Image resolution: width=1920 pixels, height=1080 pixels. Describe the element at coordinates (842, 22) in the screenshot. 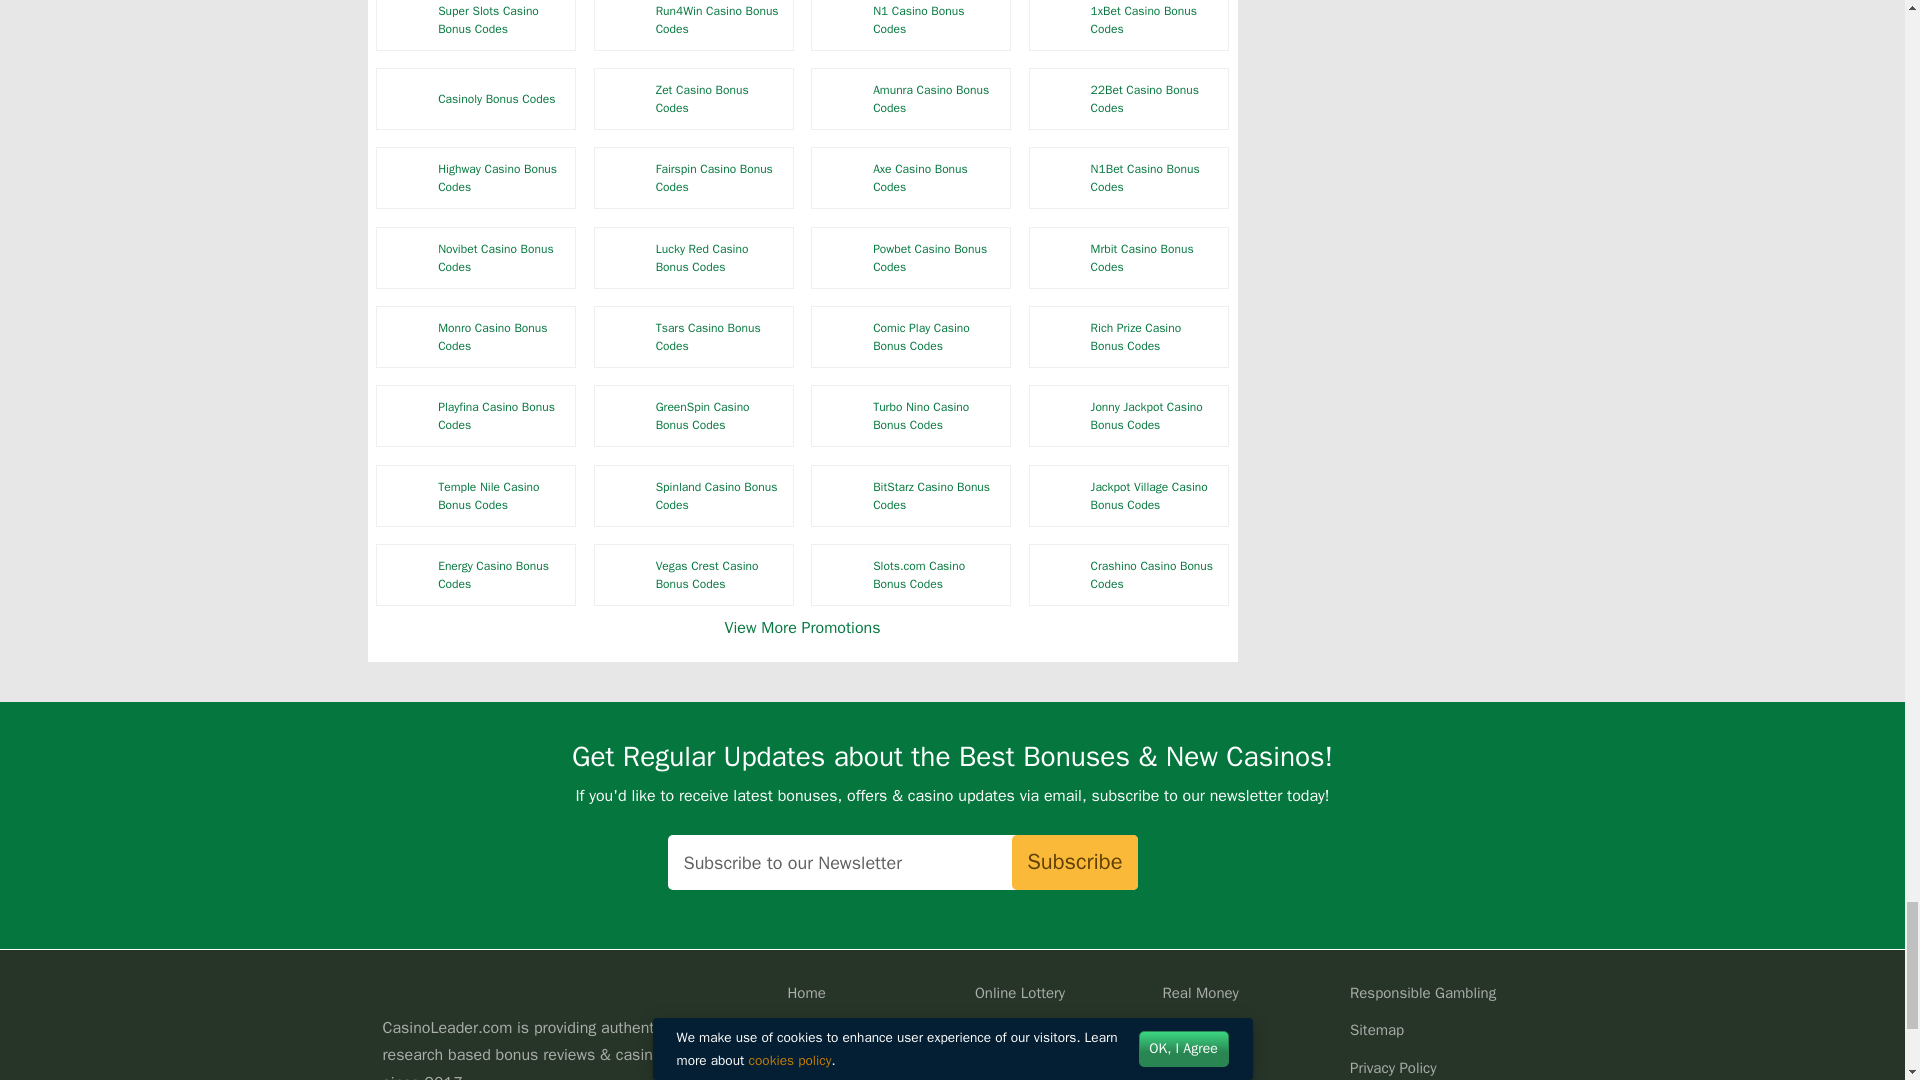

I see `N1 Casino` at that location.